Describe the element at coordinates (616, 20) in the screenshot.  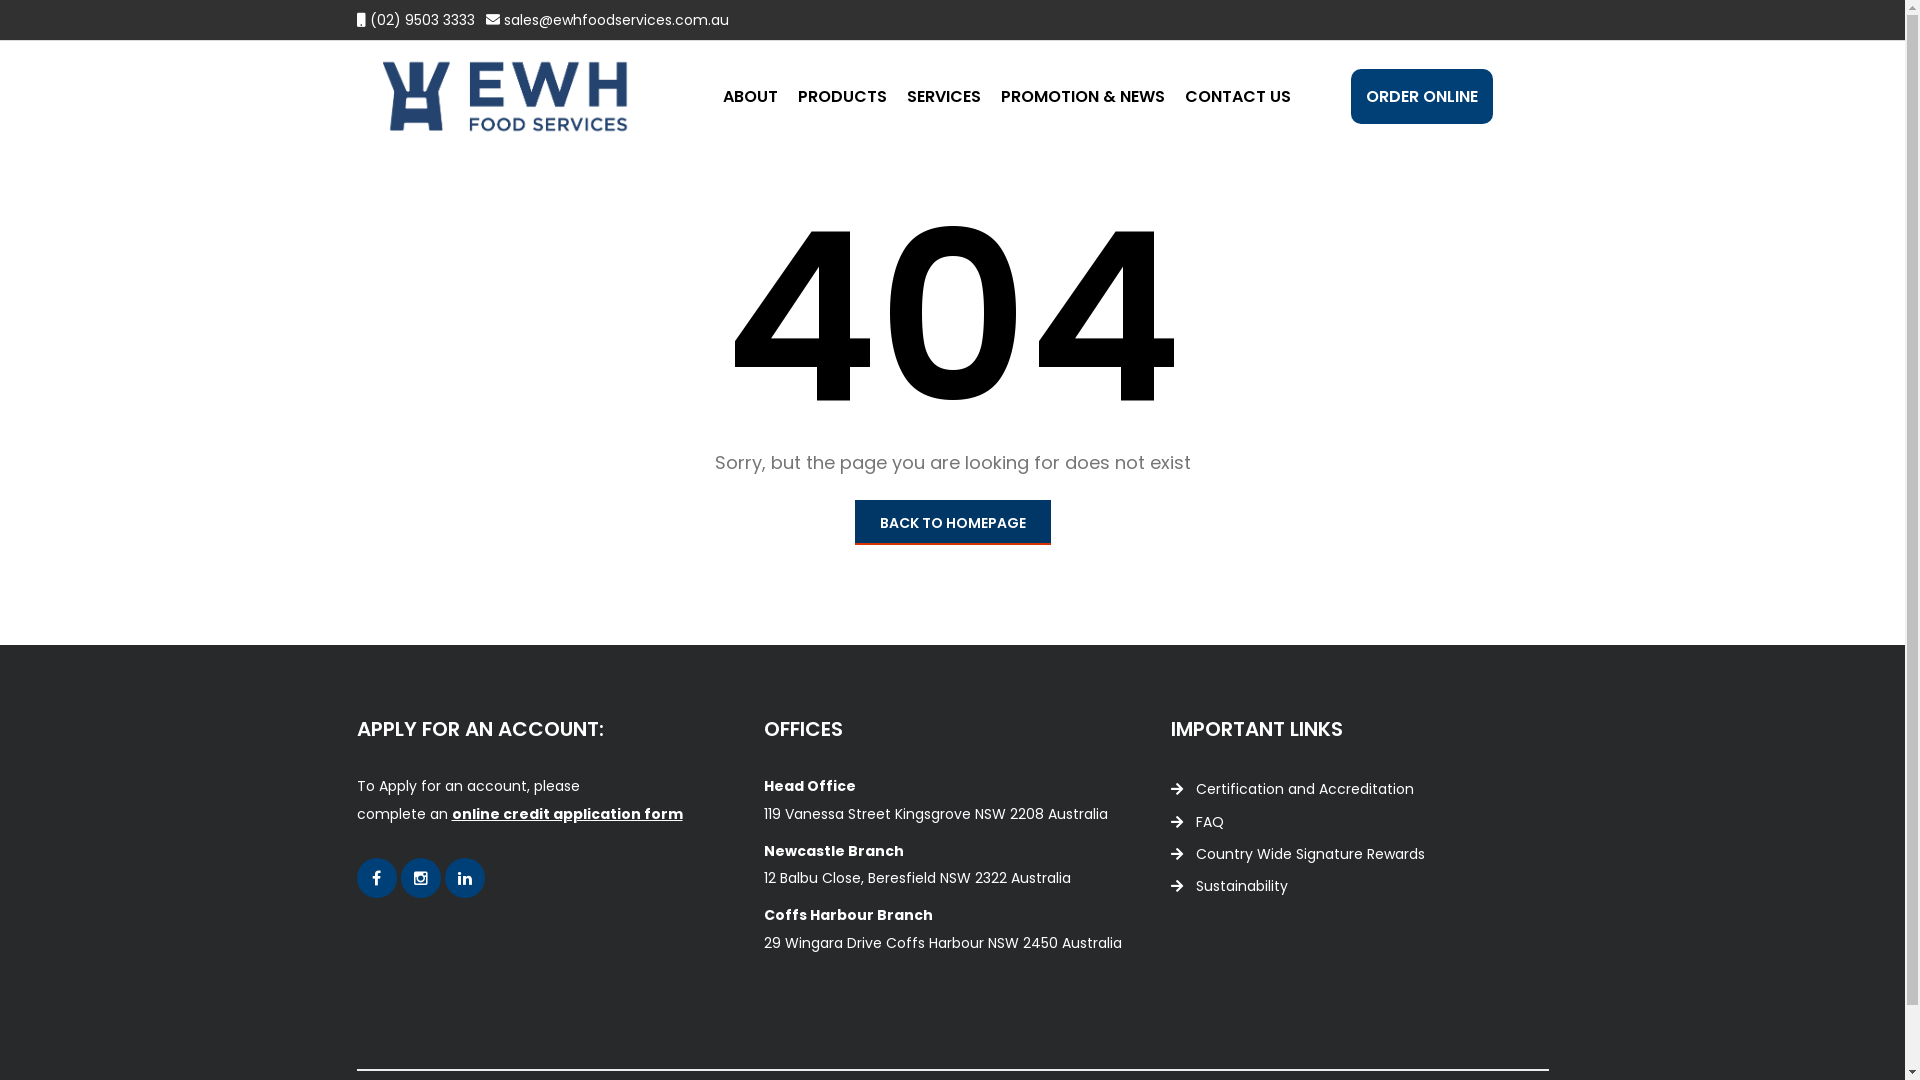
I see `sales@ewhfoodservices.com.au` at that location.